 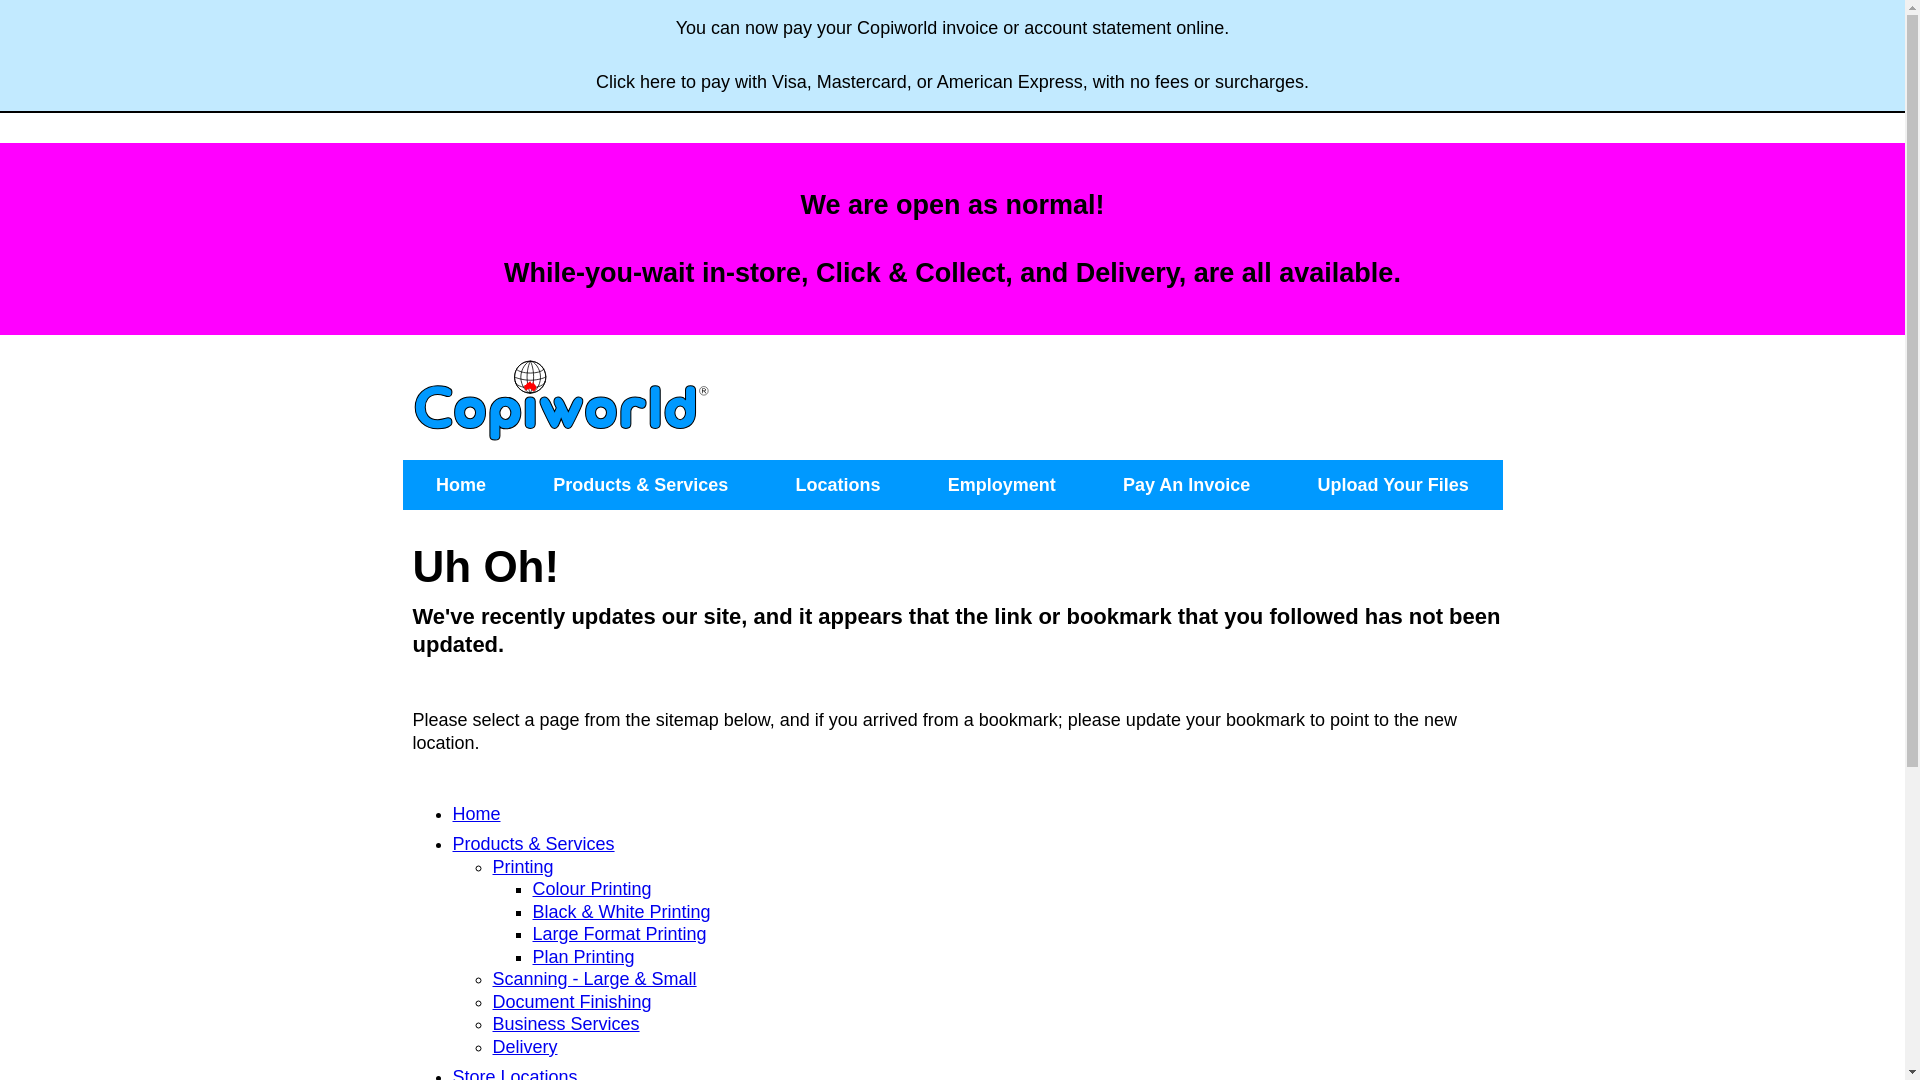 What do you see at coordinates (1392, 485) in the screenshot?
I see `Upload Your Files` at bounding box center [1392, 485].